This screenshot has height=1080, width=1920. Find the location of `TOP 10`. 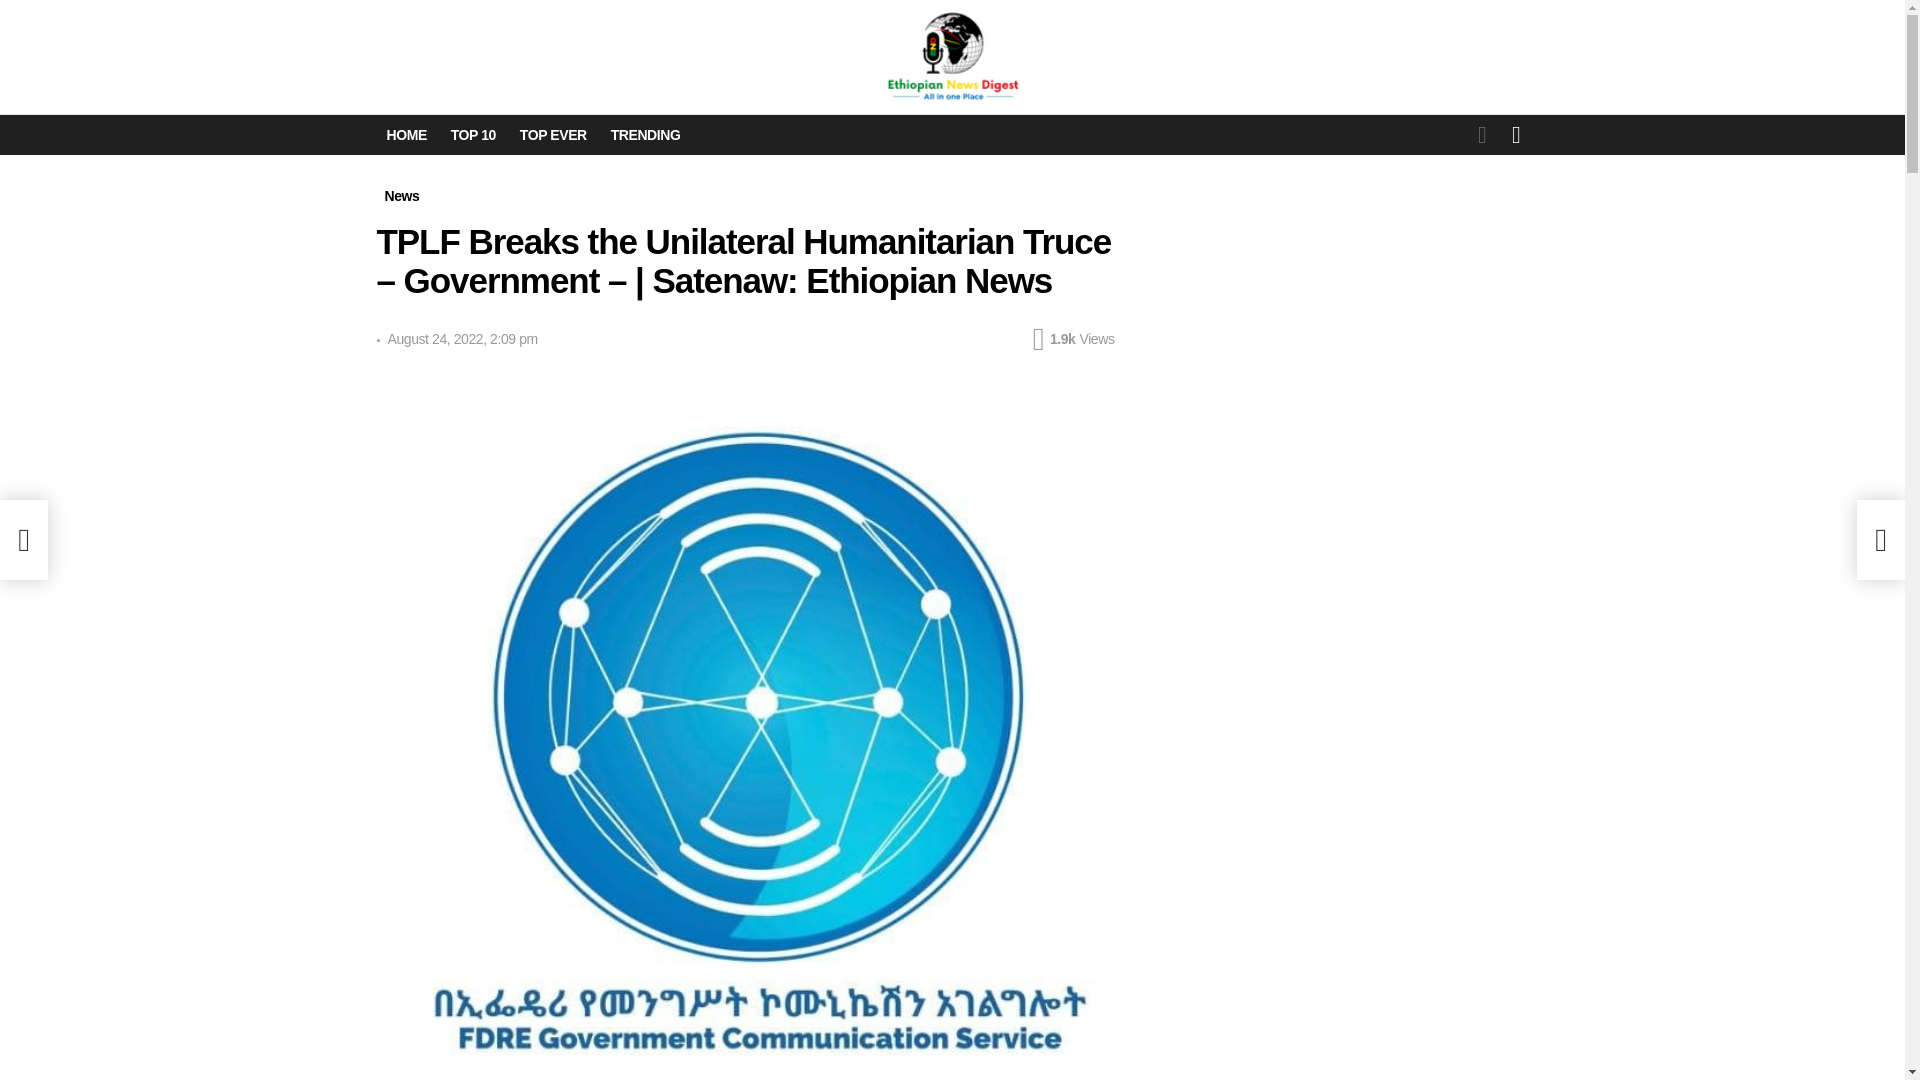

TOP 10 is located at coordinates (474, 134).